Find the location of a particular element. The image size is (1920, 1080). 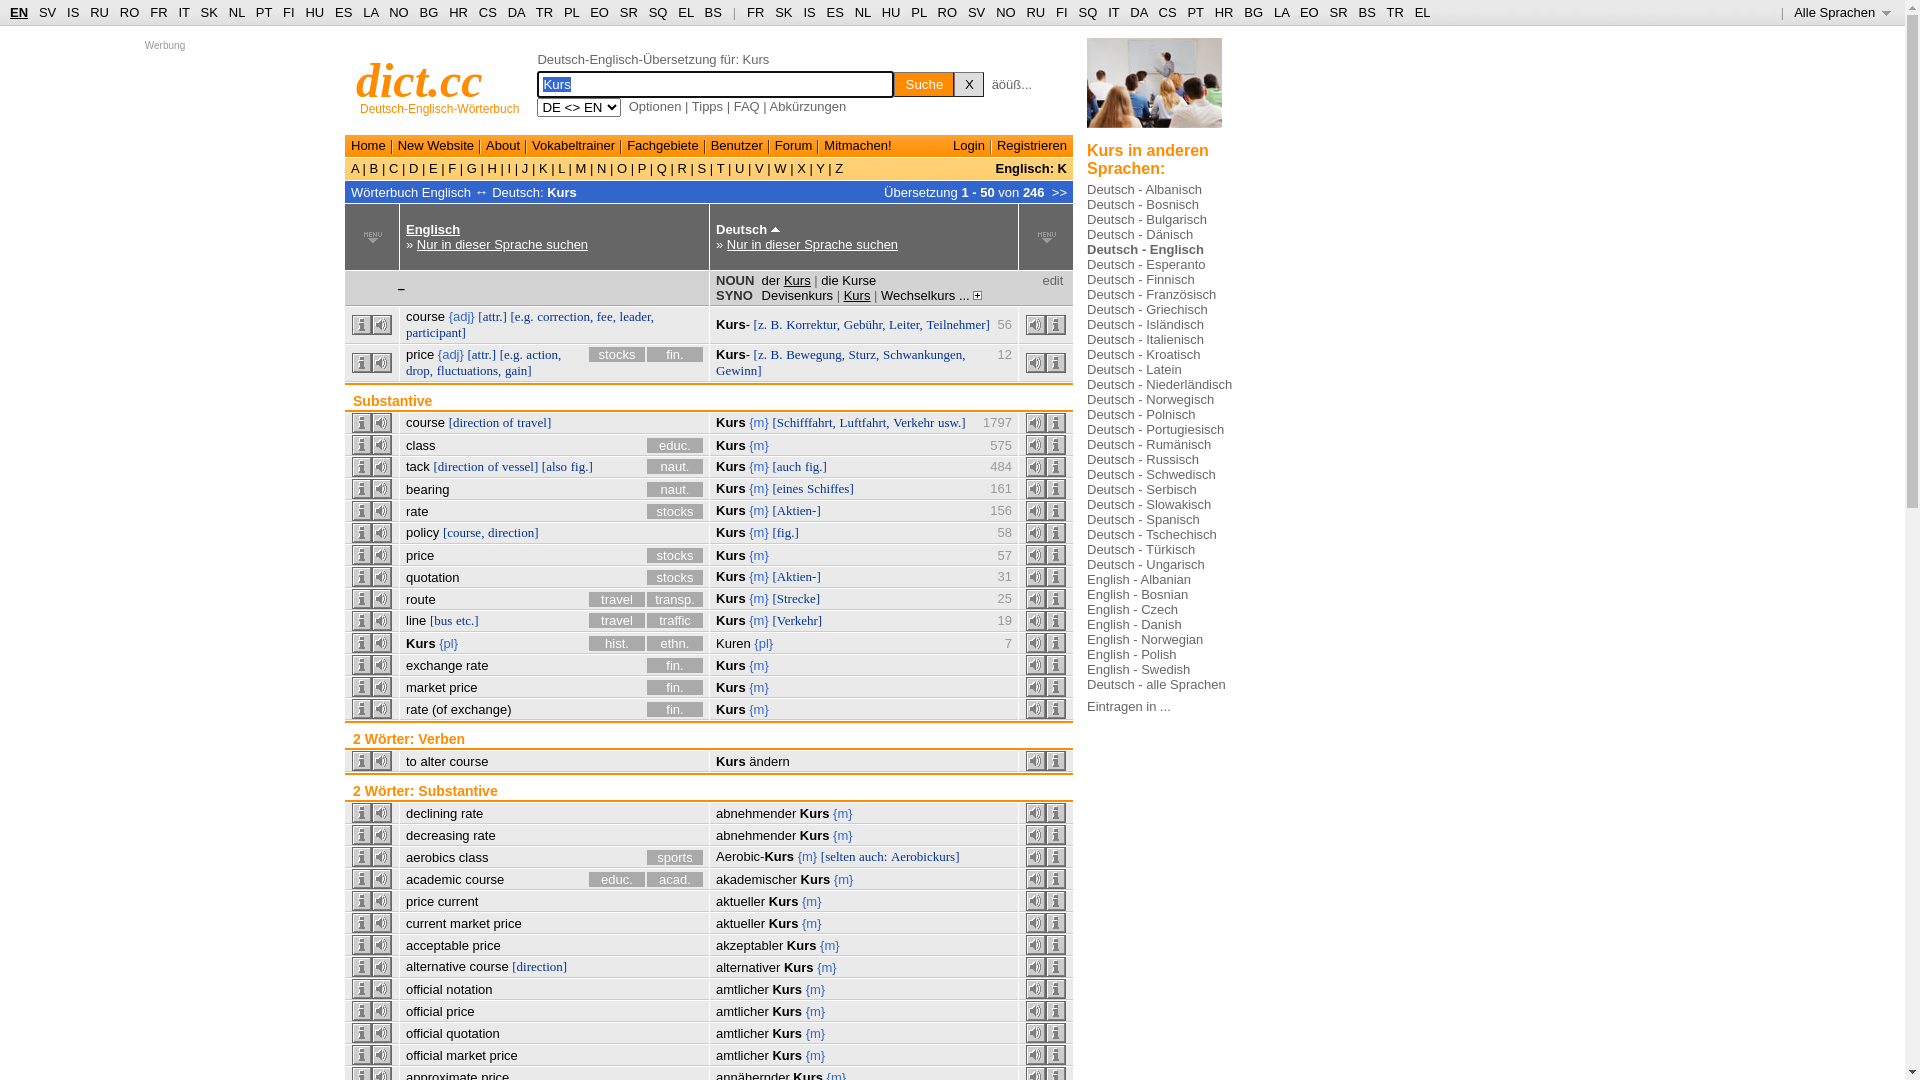

amtlicher is located at coordinates (742, 1034).